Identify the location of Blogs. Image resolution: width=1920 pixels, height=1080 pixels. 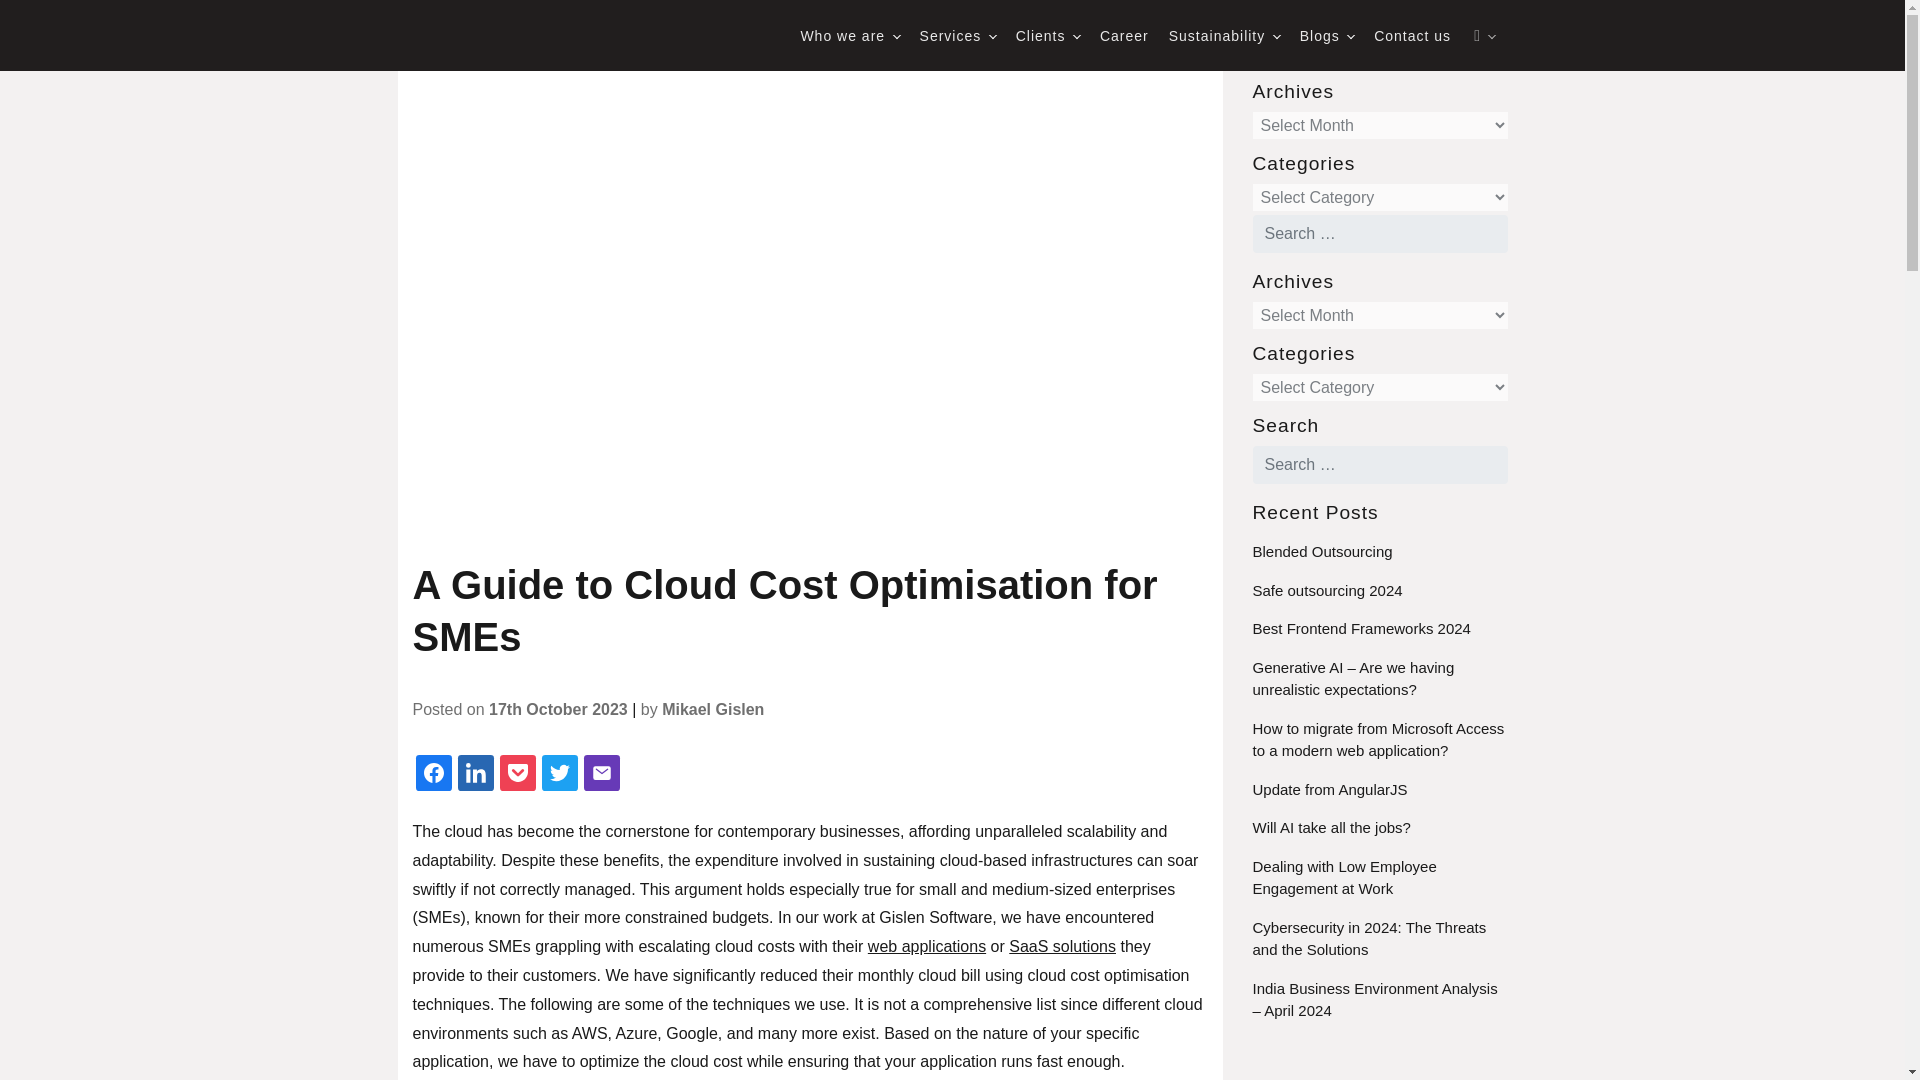
(1326, 35).